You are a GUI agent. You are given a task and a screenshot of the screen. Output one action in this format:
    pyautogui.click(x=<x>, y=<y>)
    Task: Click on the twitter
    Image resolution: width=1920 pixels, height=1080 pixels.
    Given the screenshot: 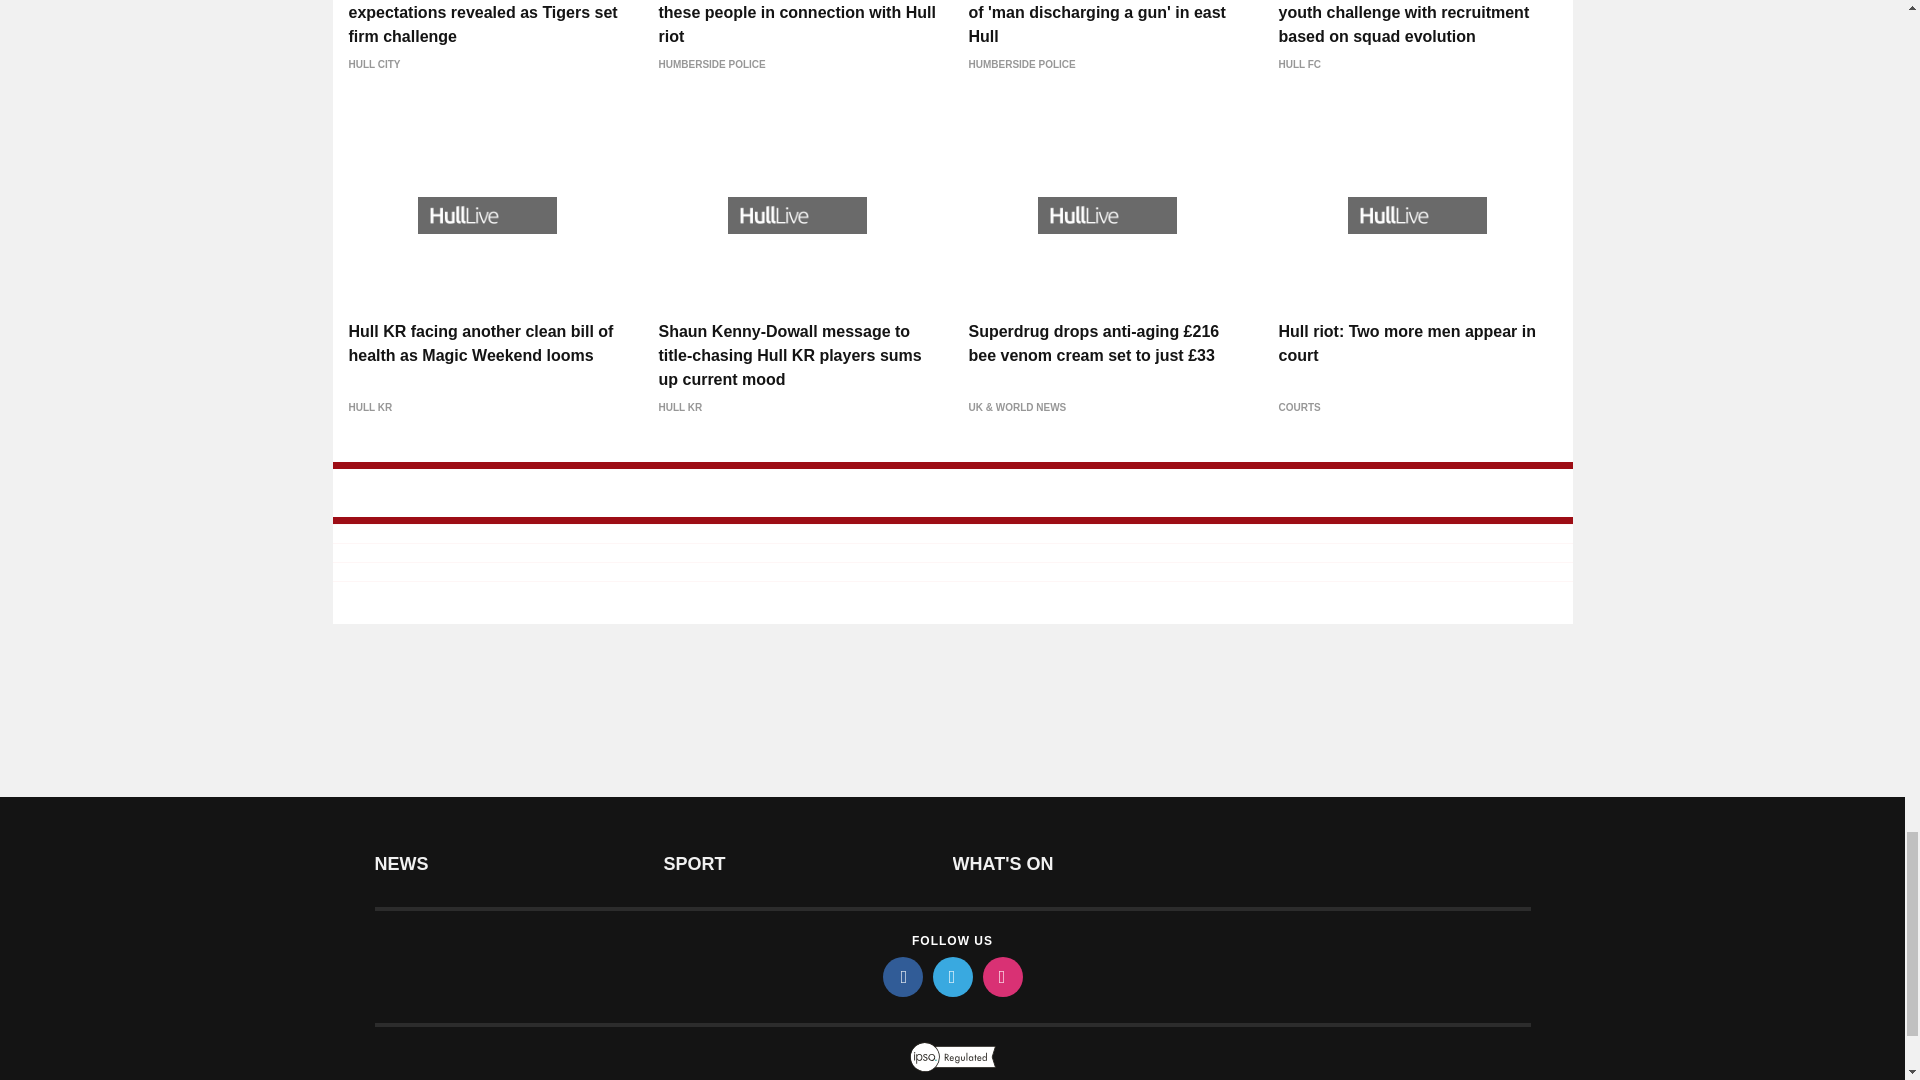 What is the action you would take?
    pyautogui.click(x=951, y=976)
    